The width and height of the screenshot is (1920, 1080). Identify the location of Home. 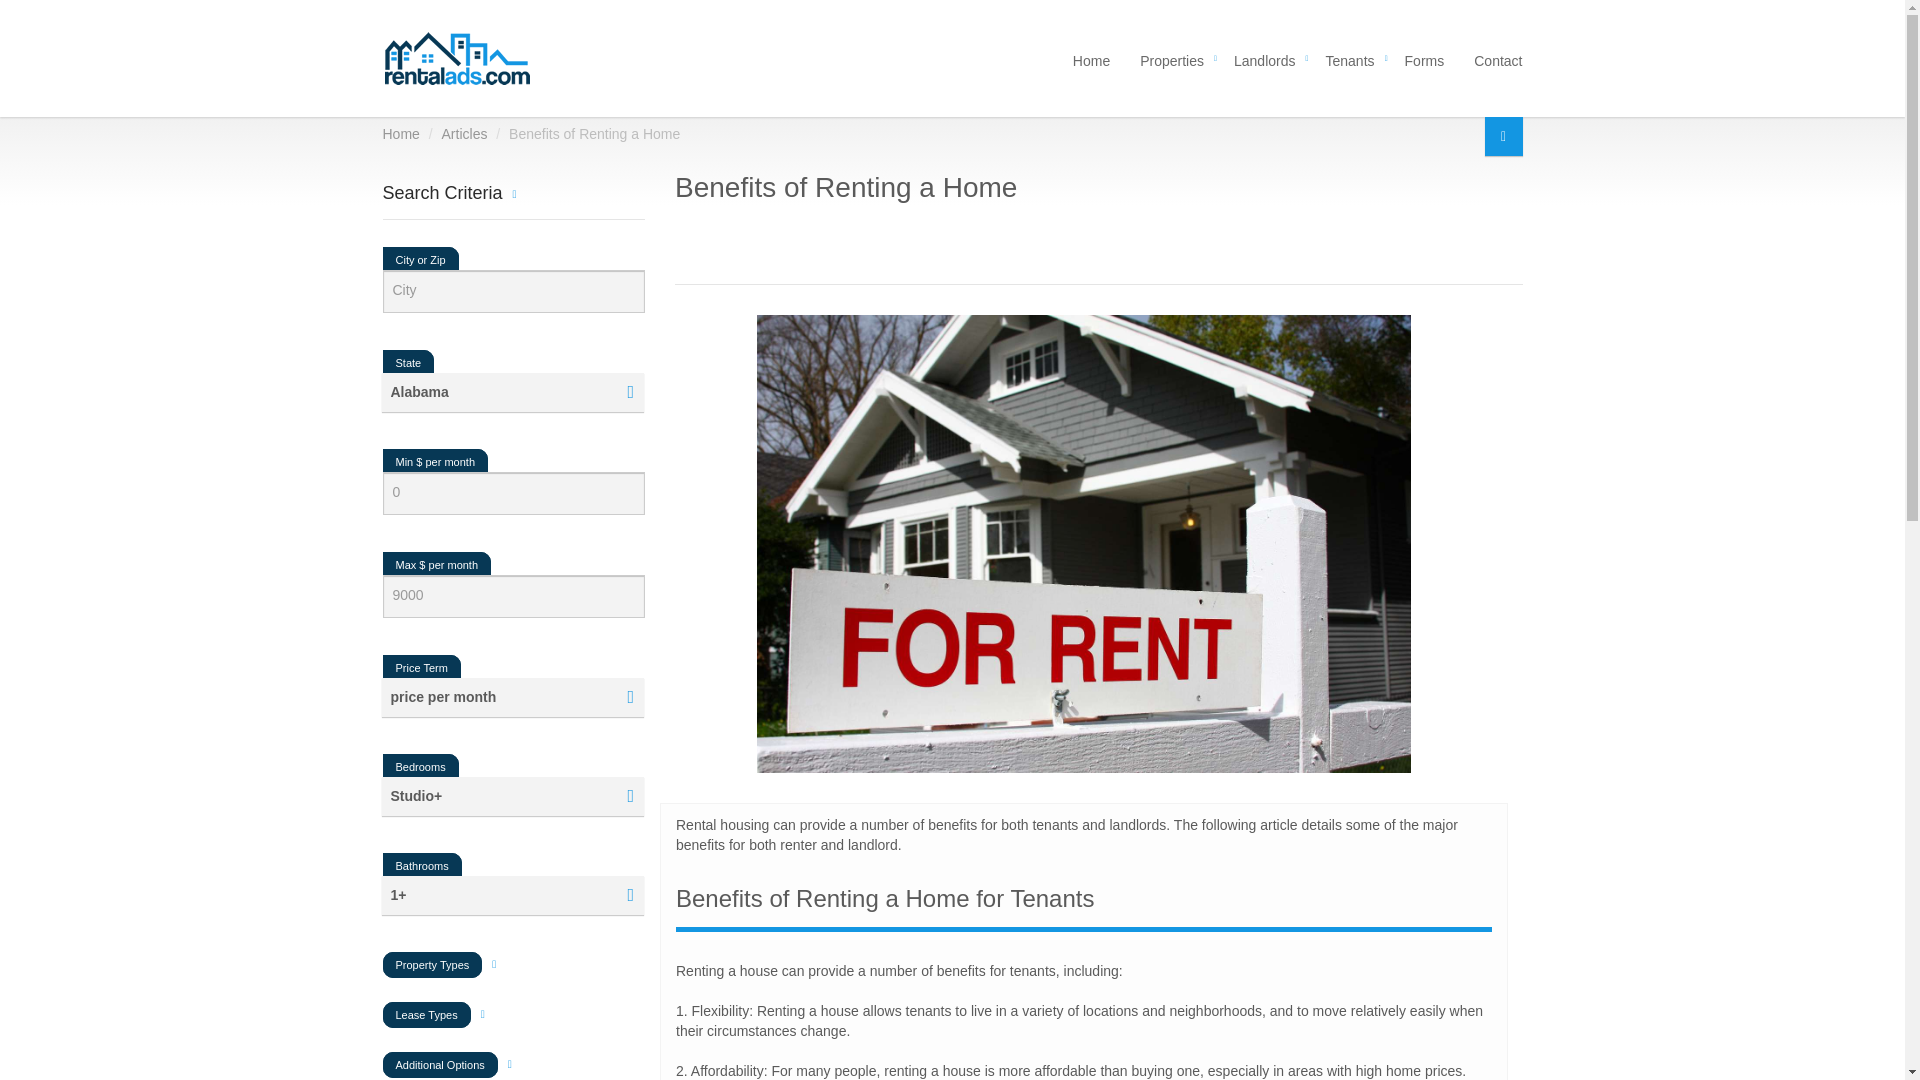
(1091, 58).